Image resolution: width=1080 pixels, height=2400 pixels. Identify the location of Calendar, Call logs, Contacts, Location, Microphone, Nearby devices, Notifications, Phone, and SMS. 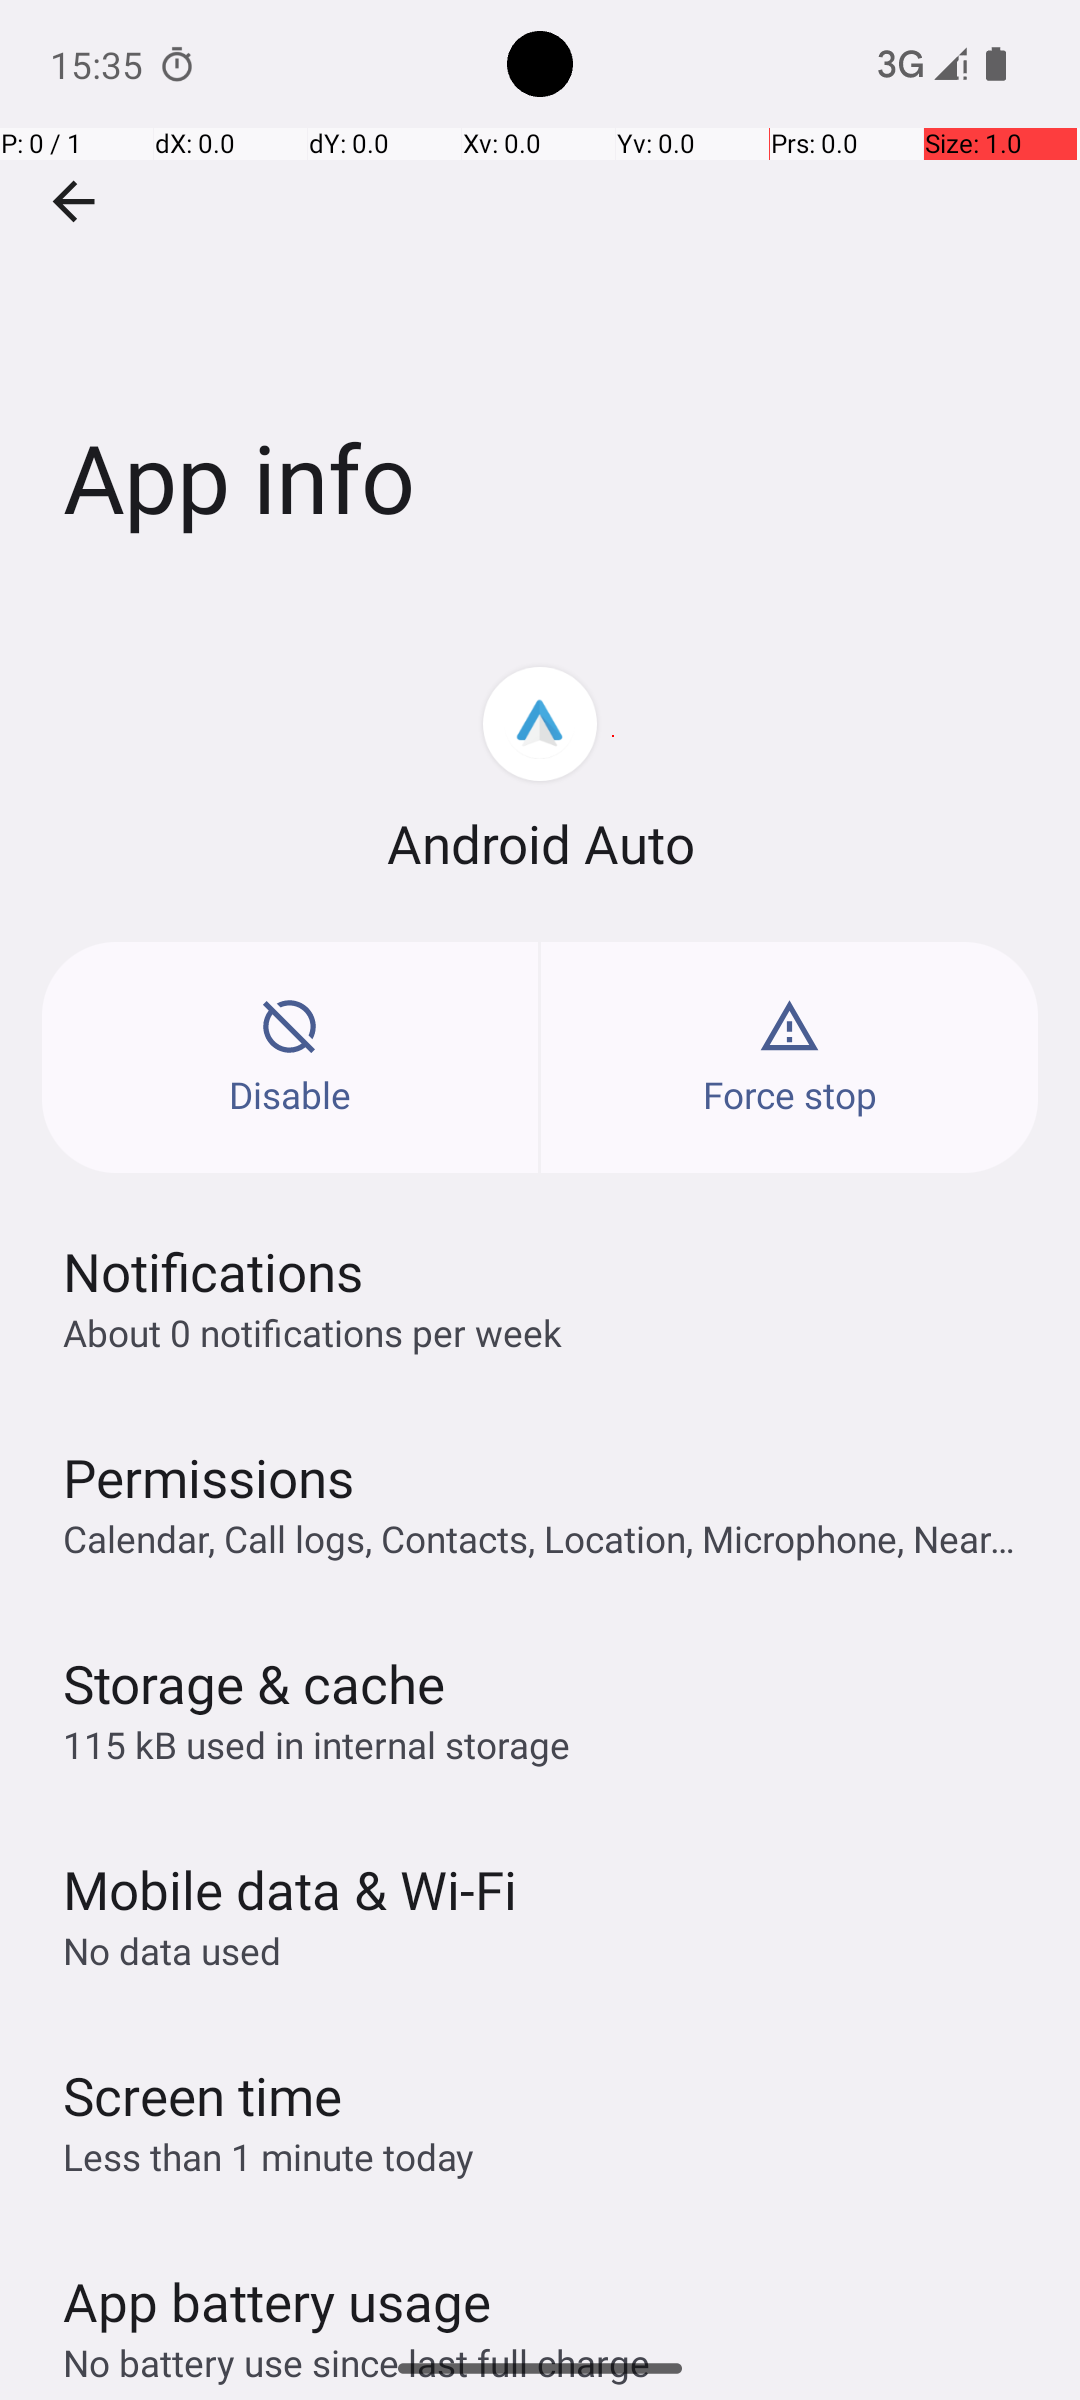
(550, 1538).